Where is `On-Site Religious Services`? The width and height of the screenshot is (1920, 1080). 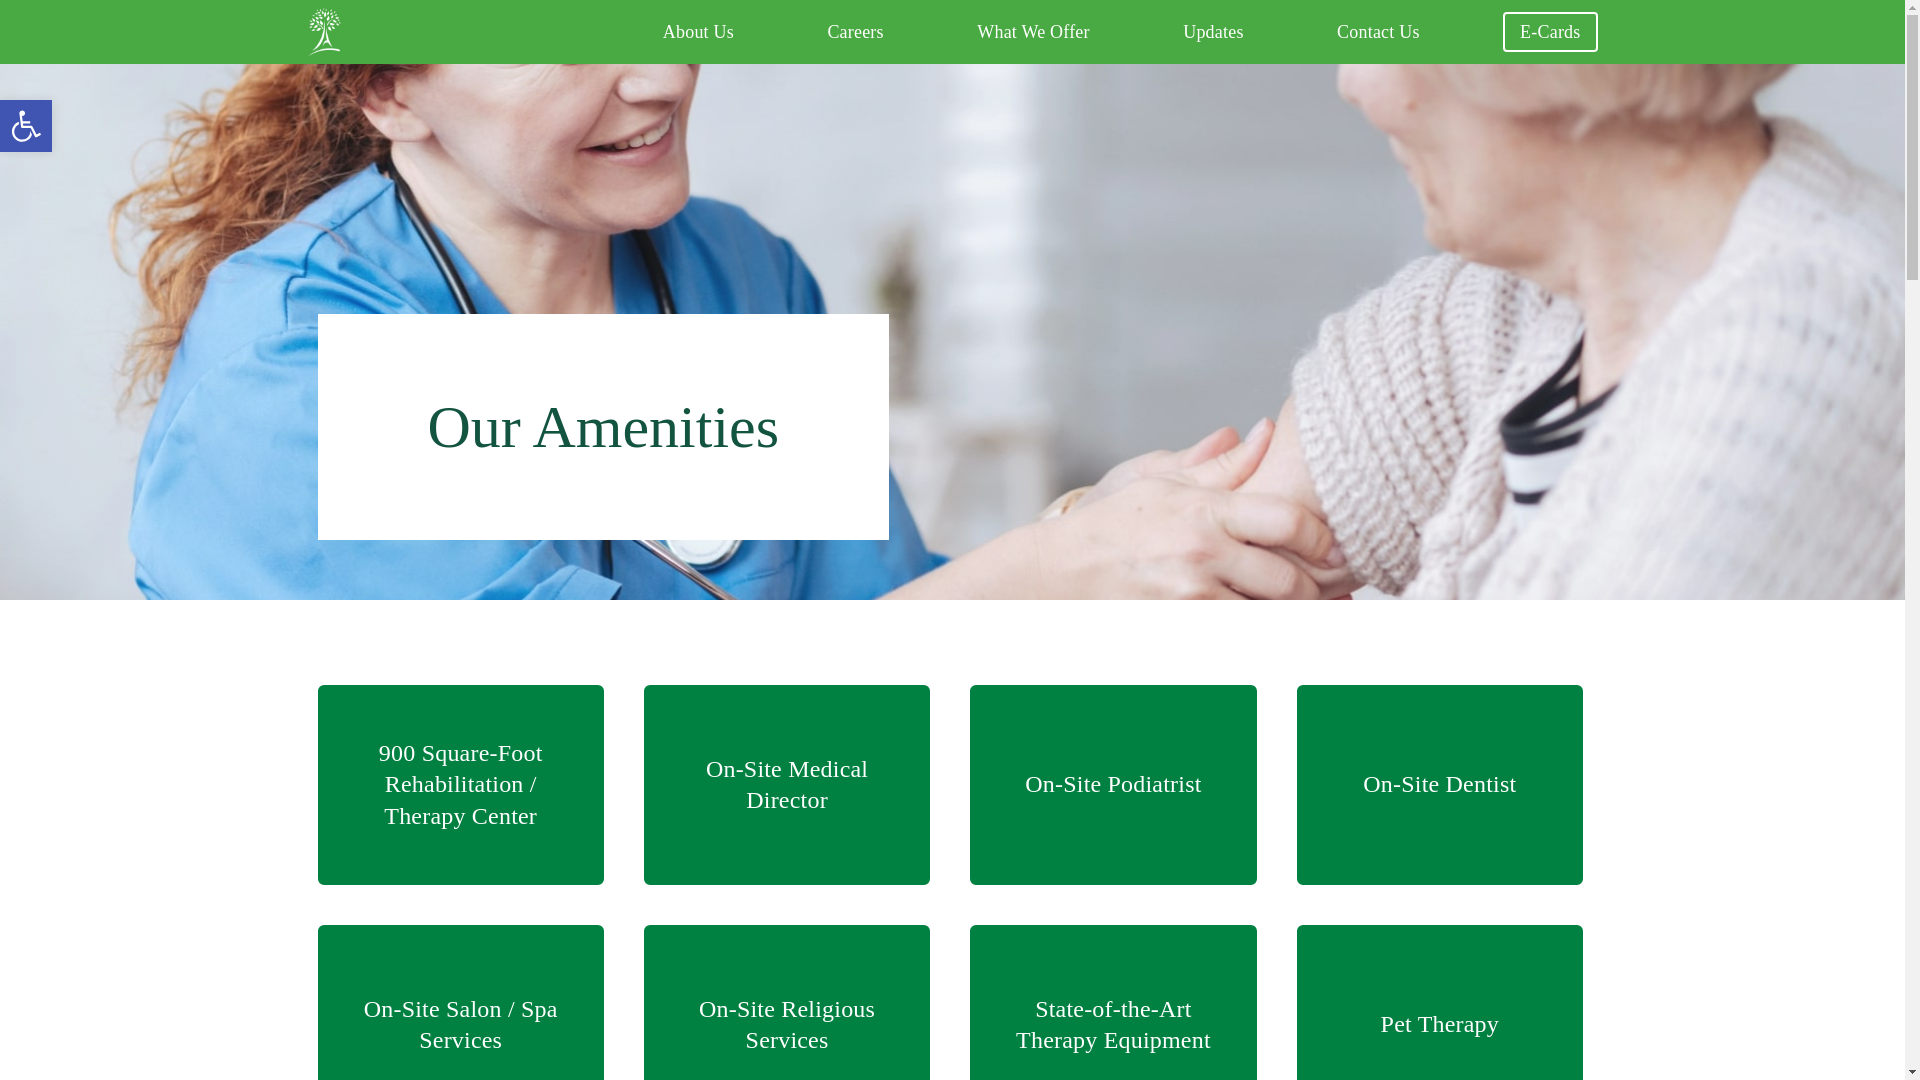
On-Site Religious Services is located at coordinates (26, 126).